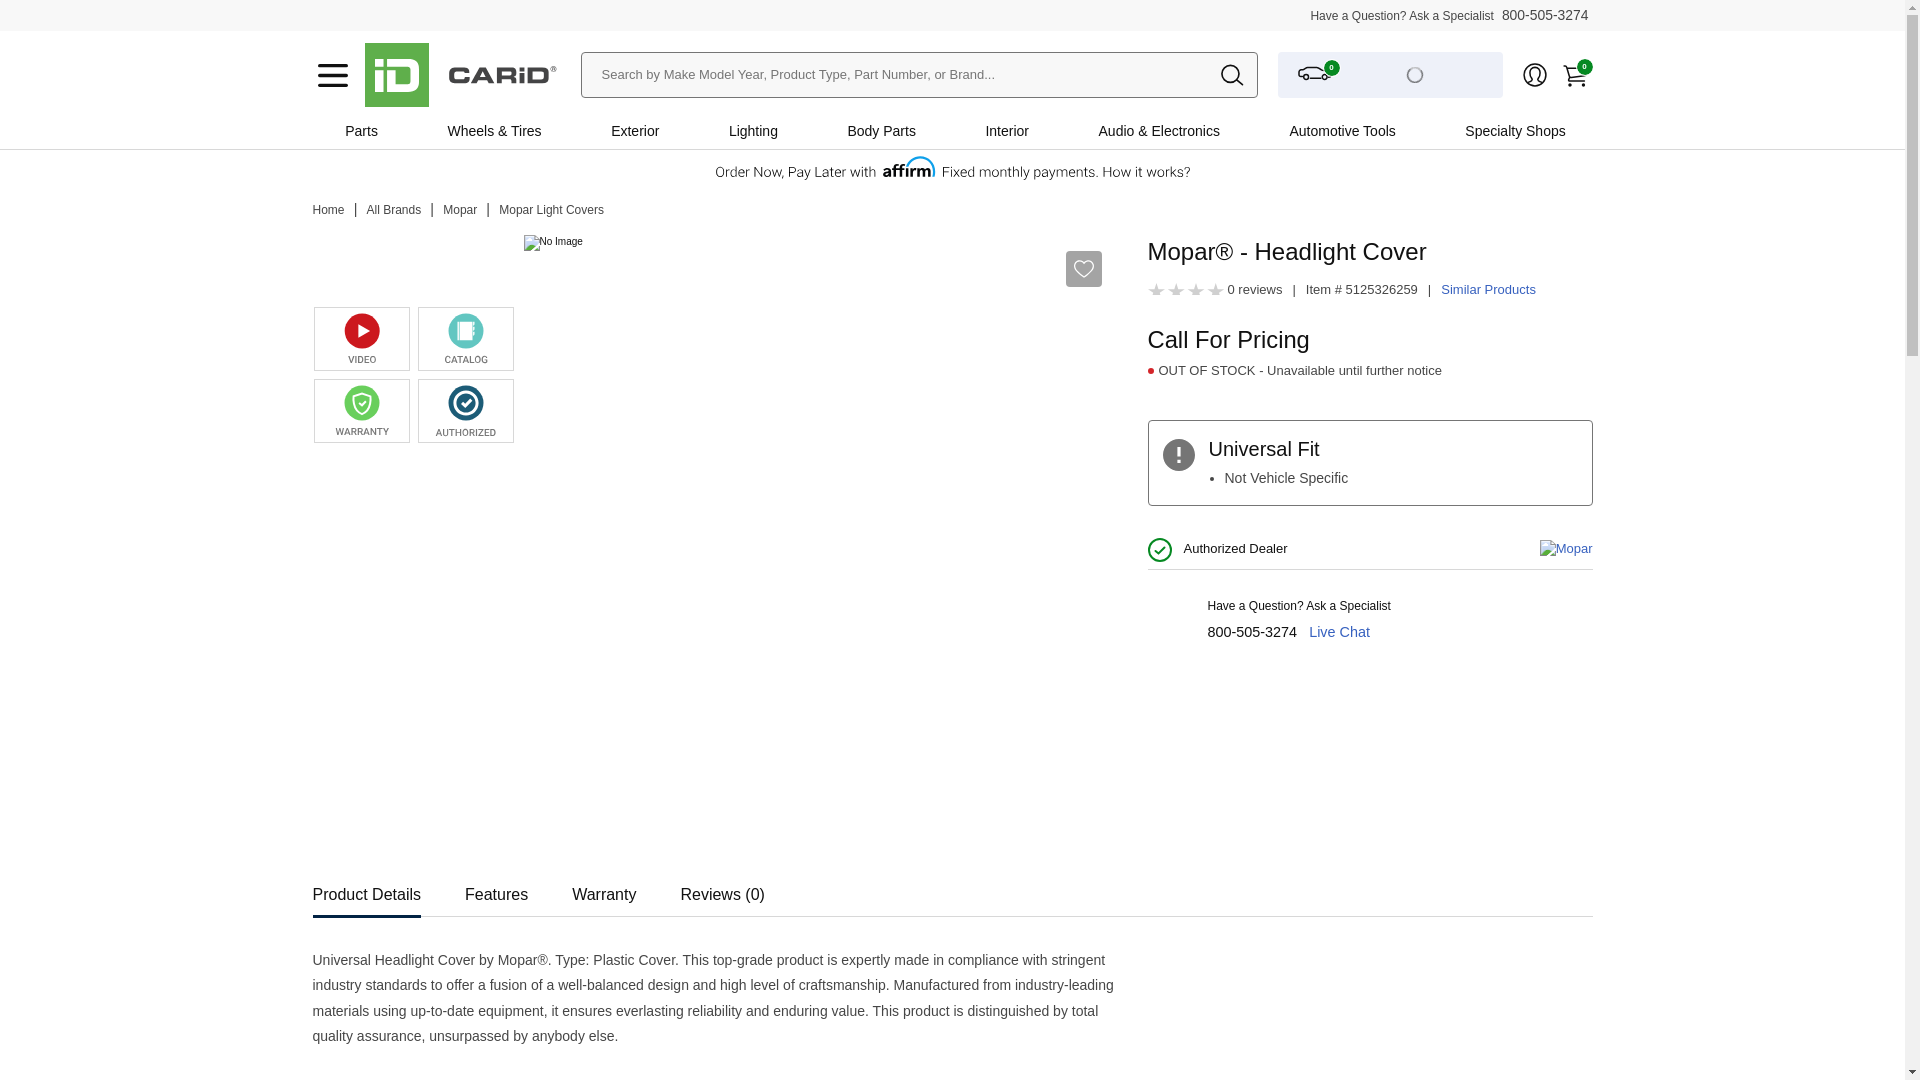  I want to click on Parts, so click(360, 130).